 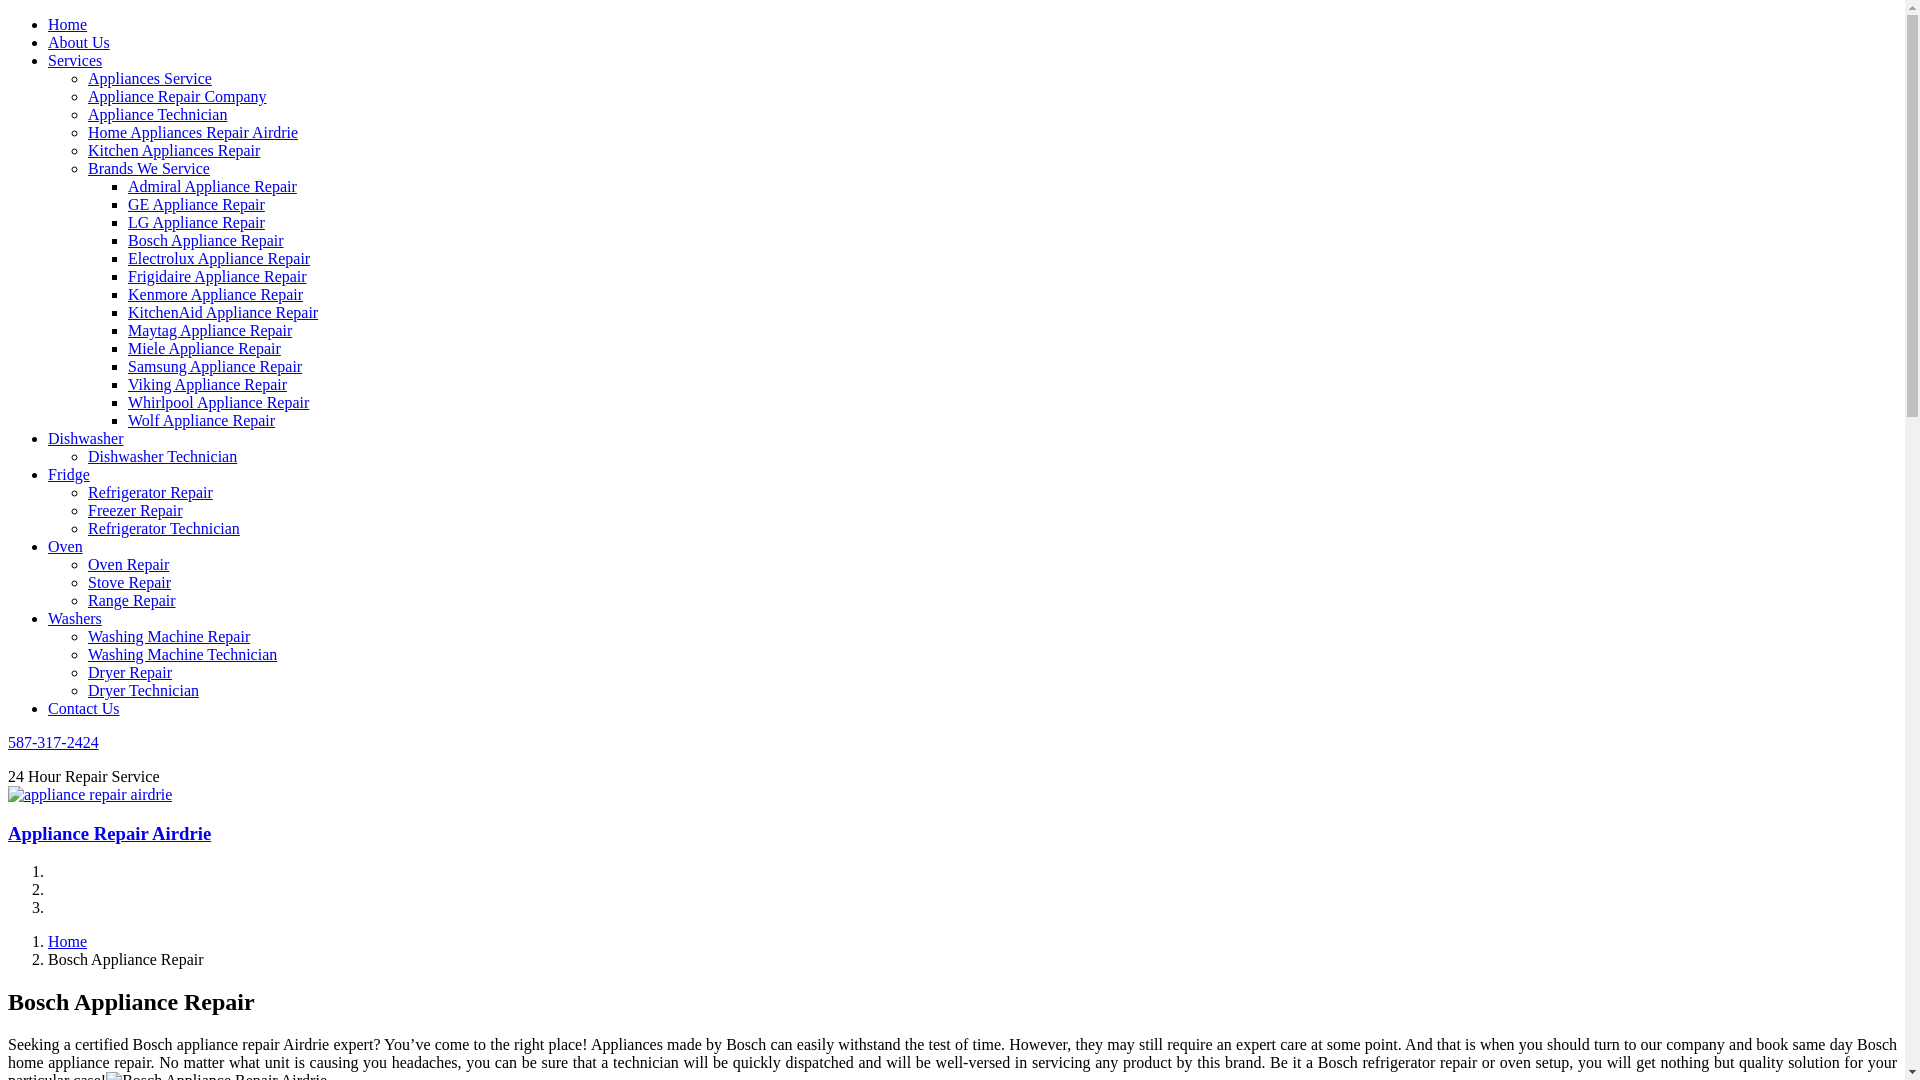 What do you see at coordinates (66, 546) in the screenshot?
I see `Oven` at bounding box center [66, 546].